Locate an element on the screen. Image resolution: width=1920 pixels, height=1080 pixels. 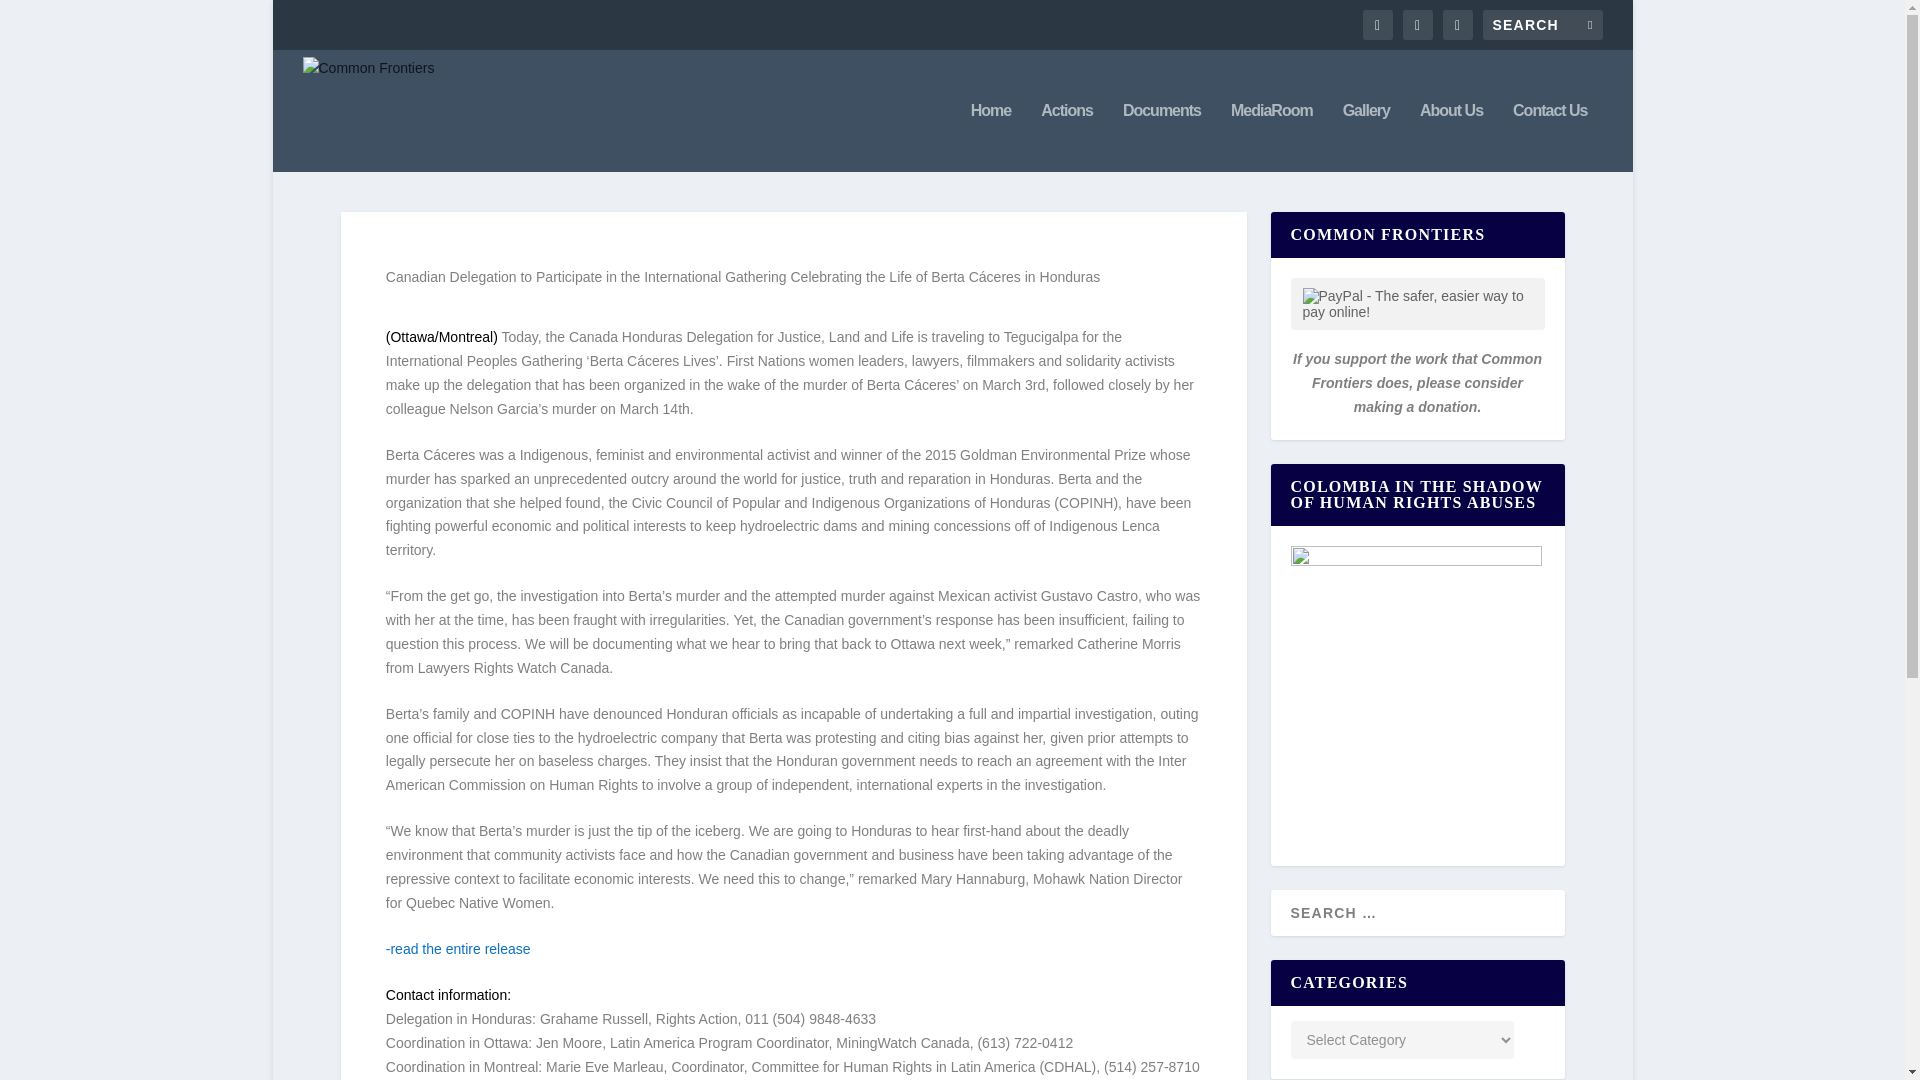
Search is located at coordinates (41, 18).